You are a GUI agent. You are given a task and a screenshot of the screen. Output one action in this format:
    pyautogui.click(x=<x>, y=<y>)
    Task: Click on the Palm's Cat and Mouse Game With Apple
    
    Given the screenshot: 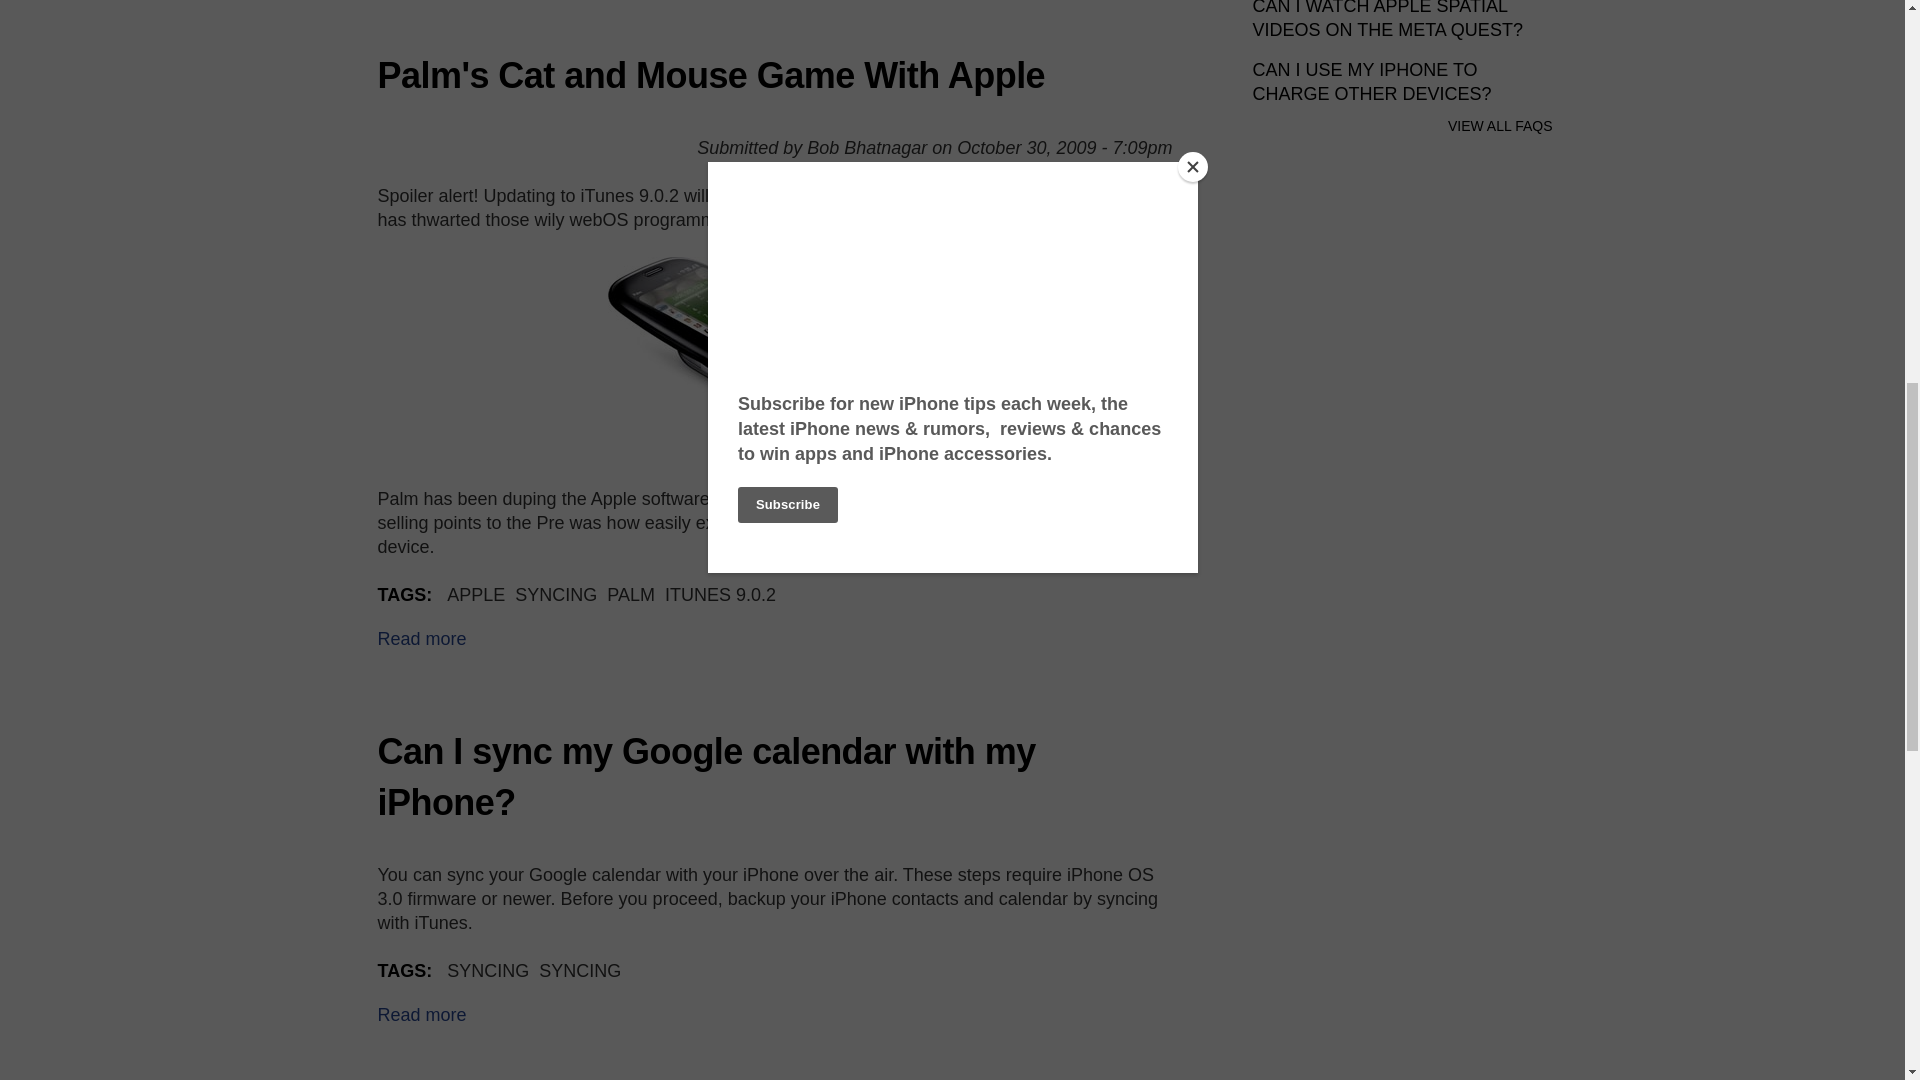 What is the action you would take?
    pyautogui.click(x=556, y=594)
    